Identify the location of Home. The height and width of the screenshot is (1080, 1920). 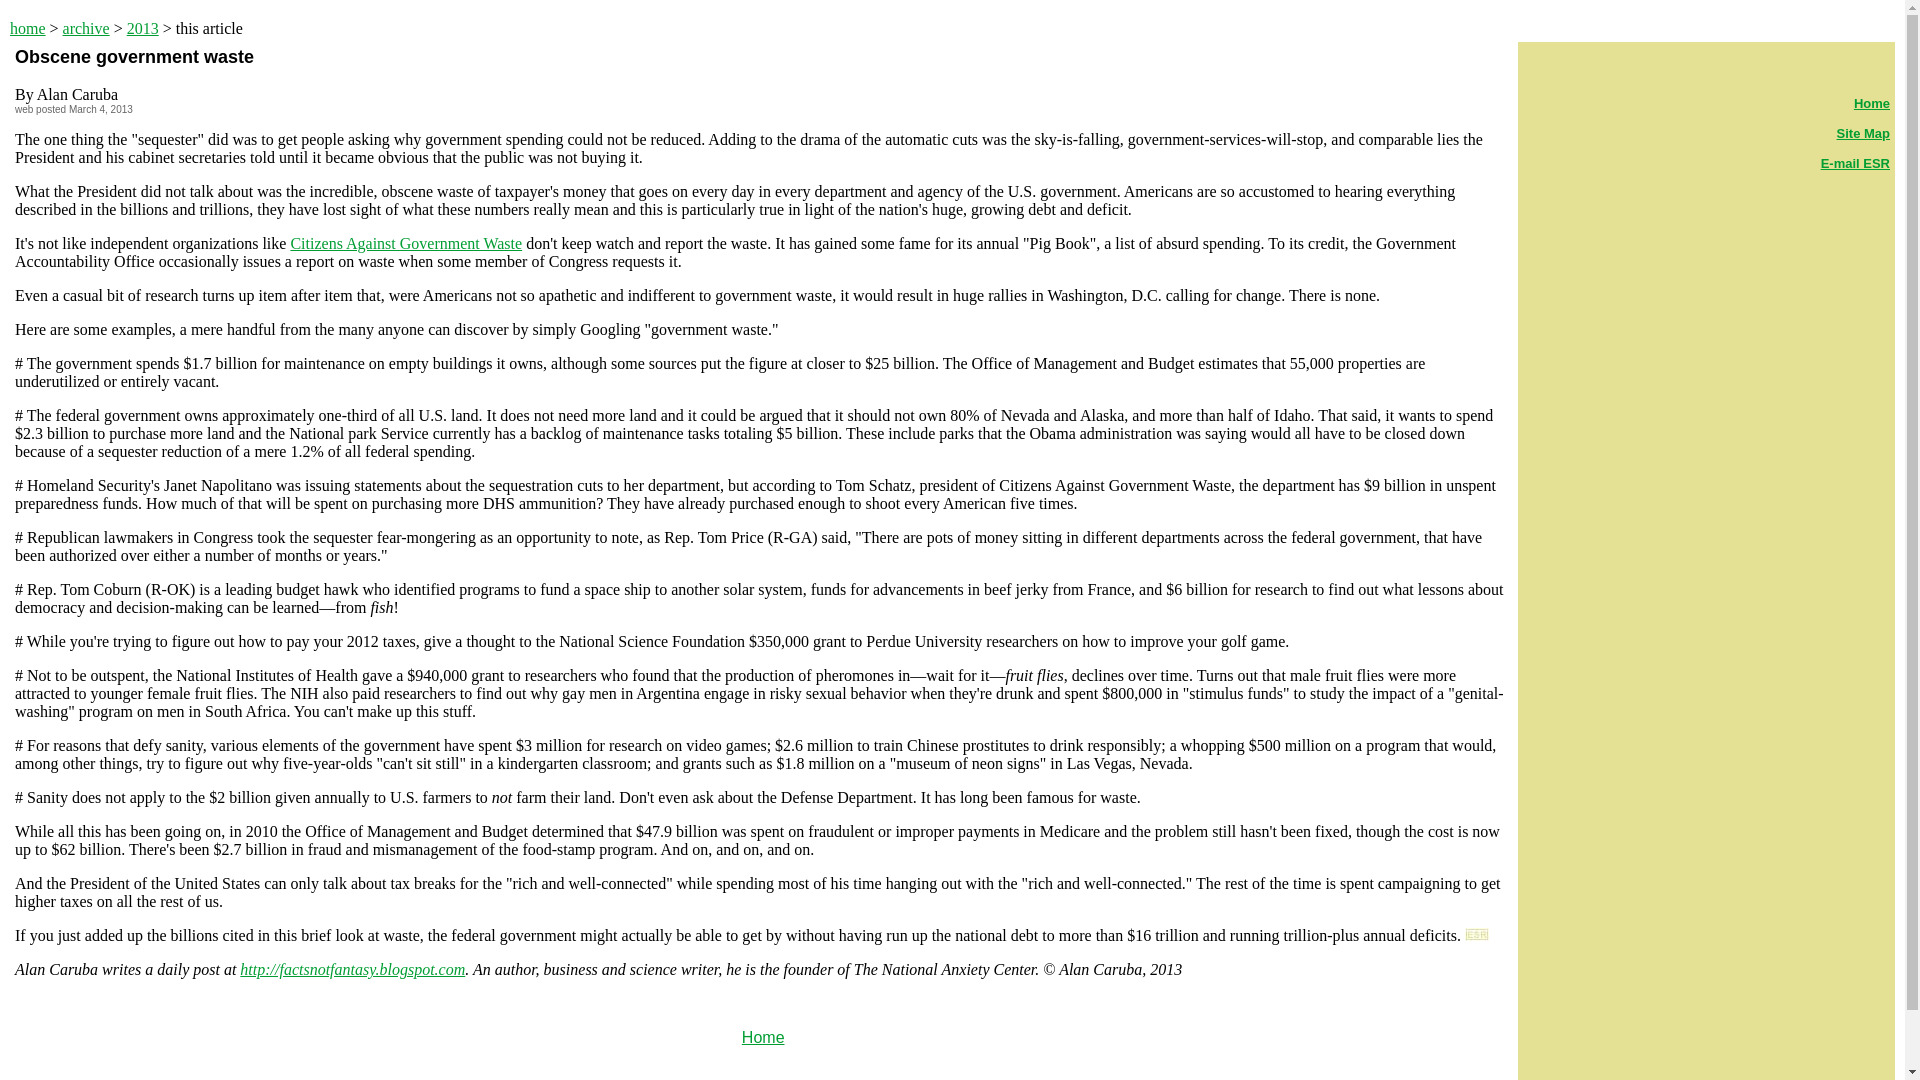
(1872, 104).